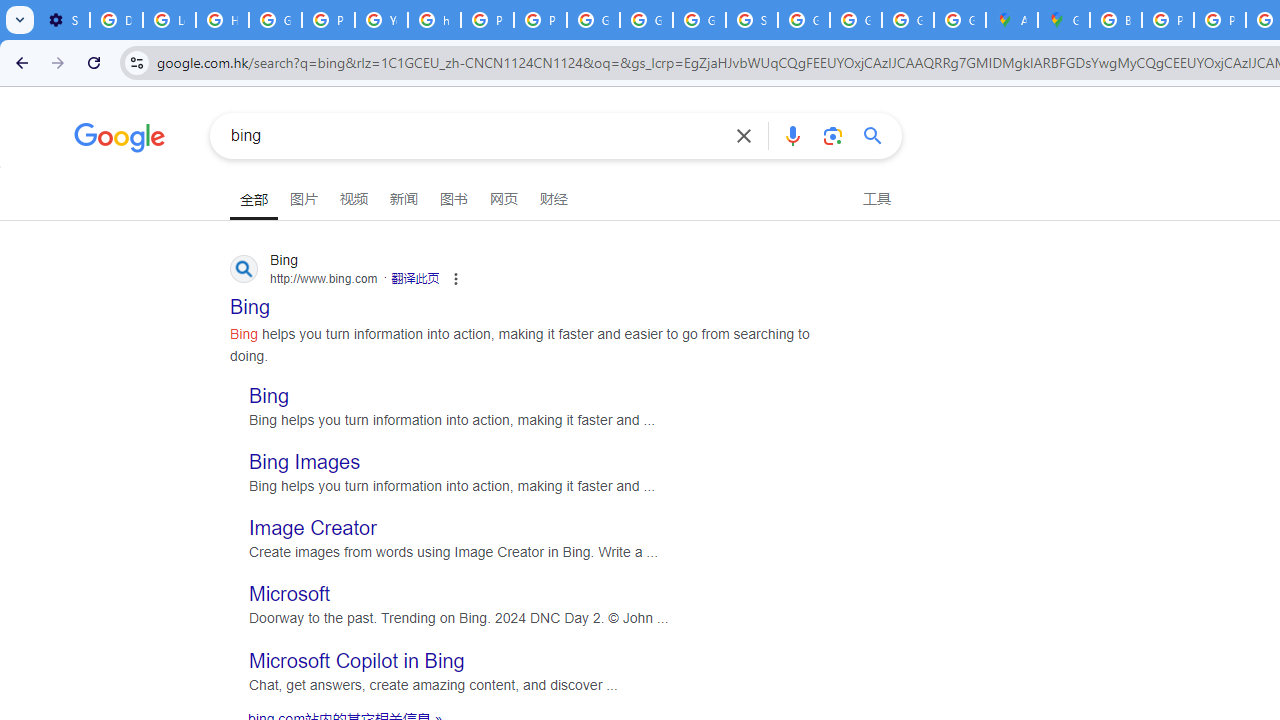 The image size is (1280, 720). I want to click on Privacy Help Center - Policies Help, so click(328, 20).